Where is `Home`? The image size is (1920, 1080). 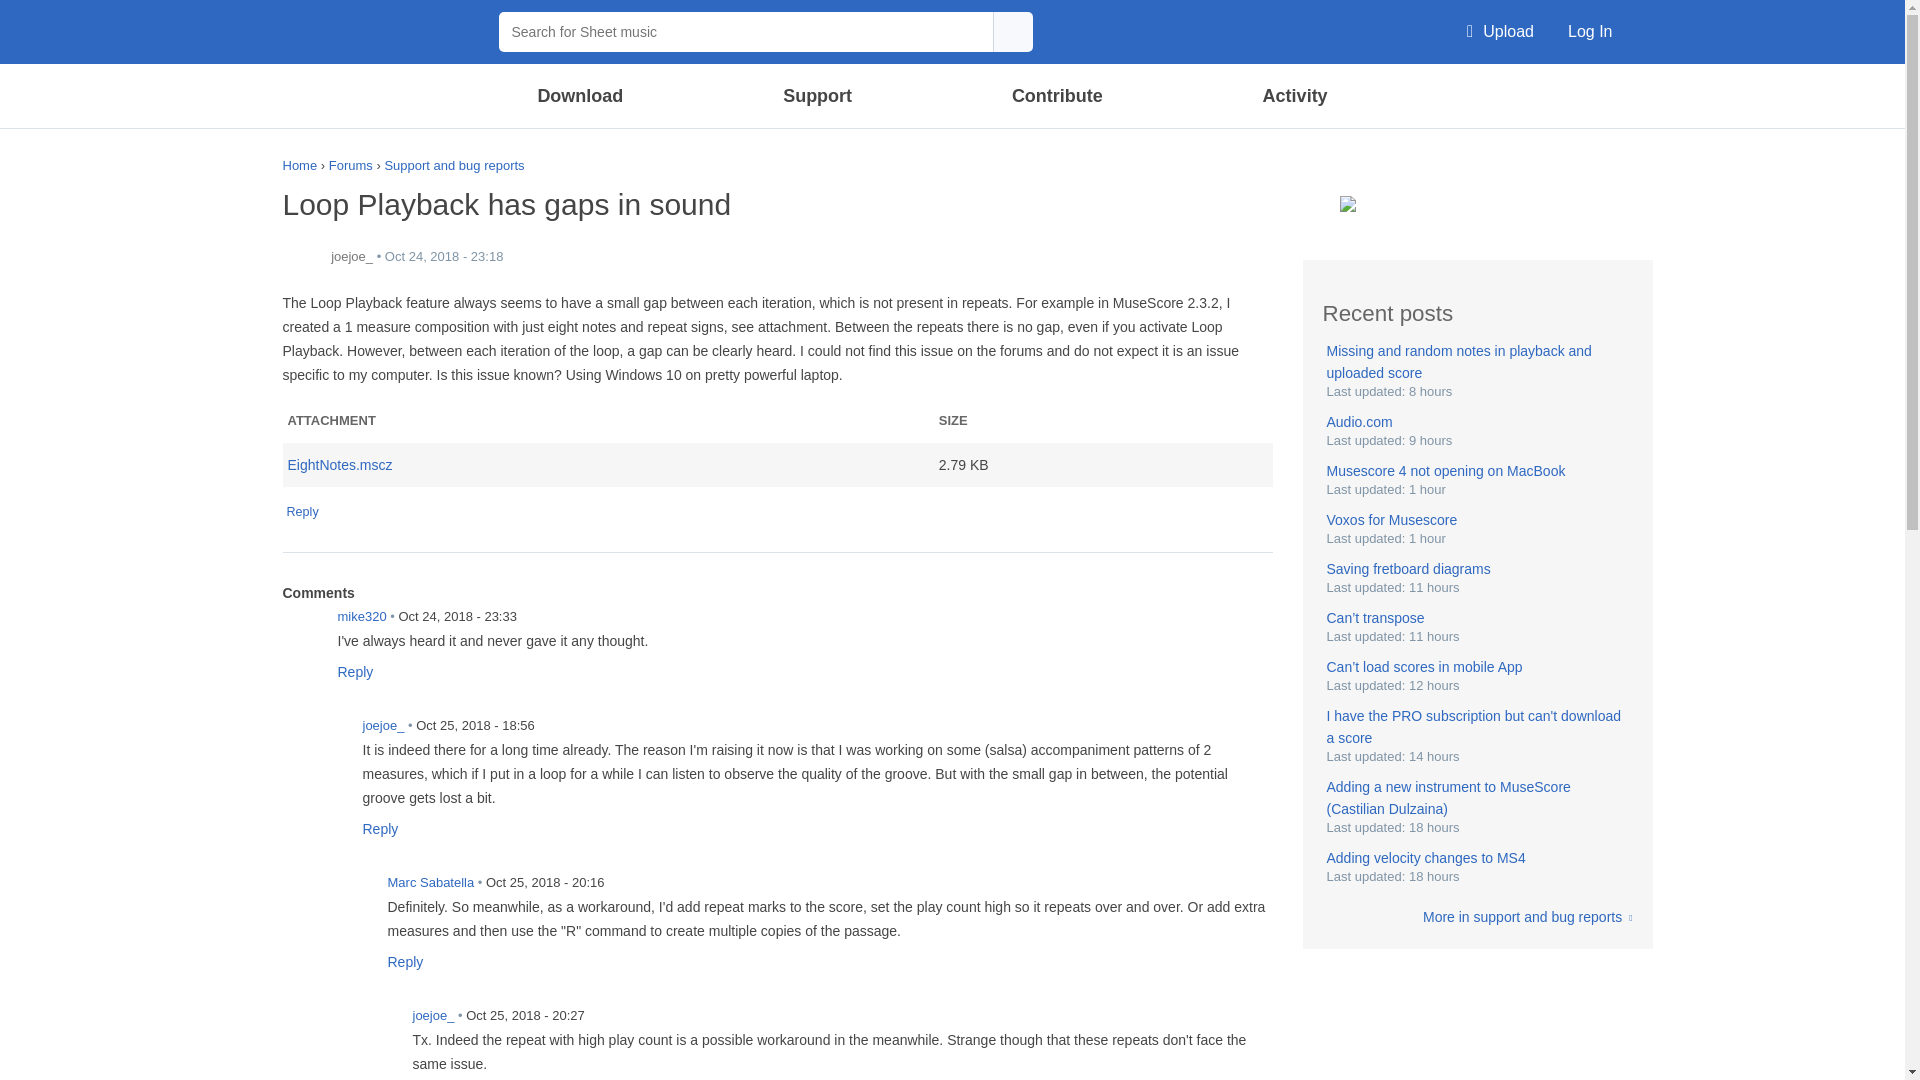 Home is located at coordinates (380, 32).